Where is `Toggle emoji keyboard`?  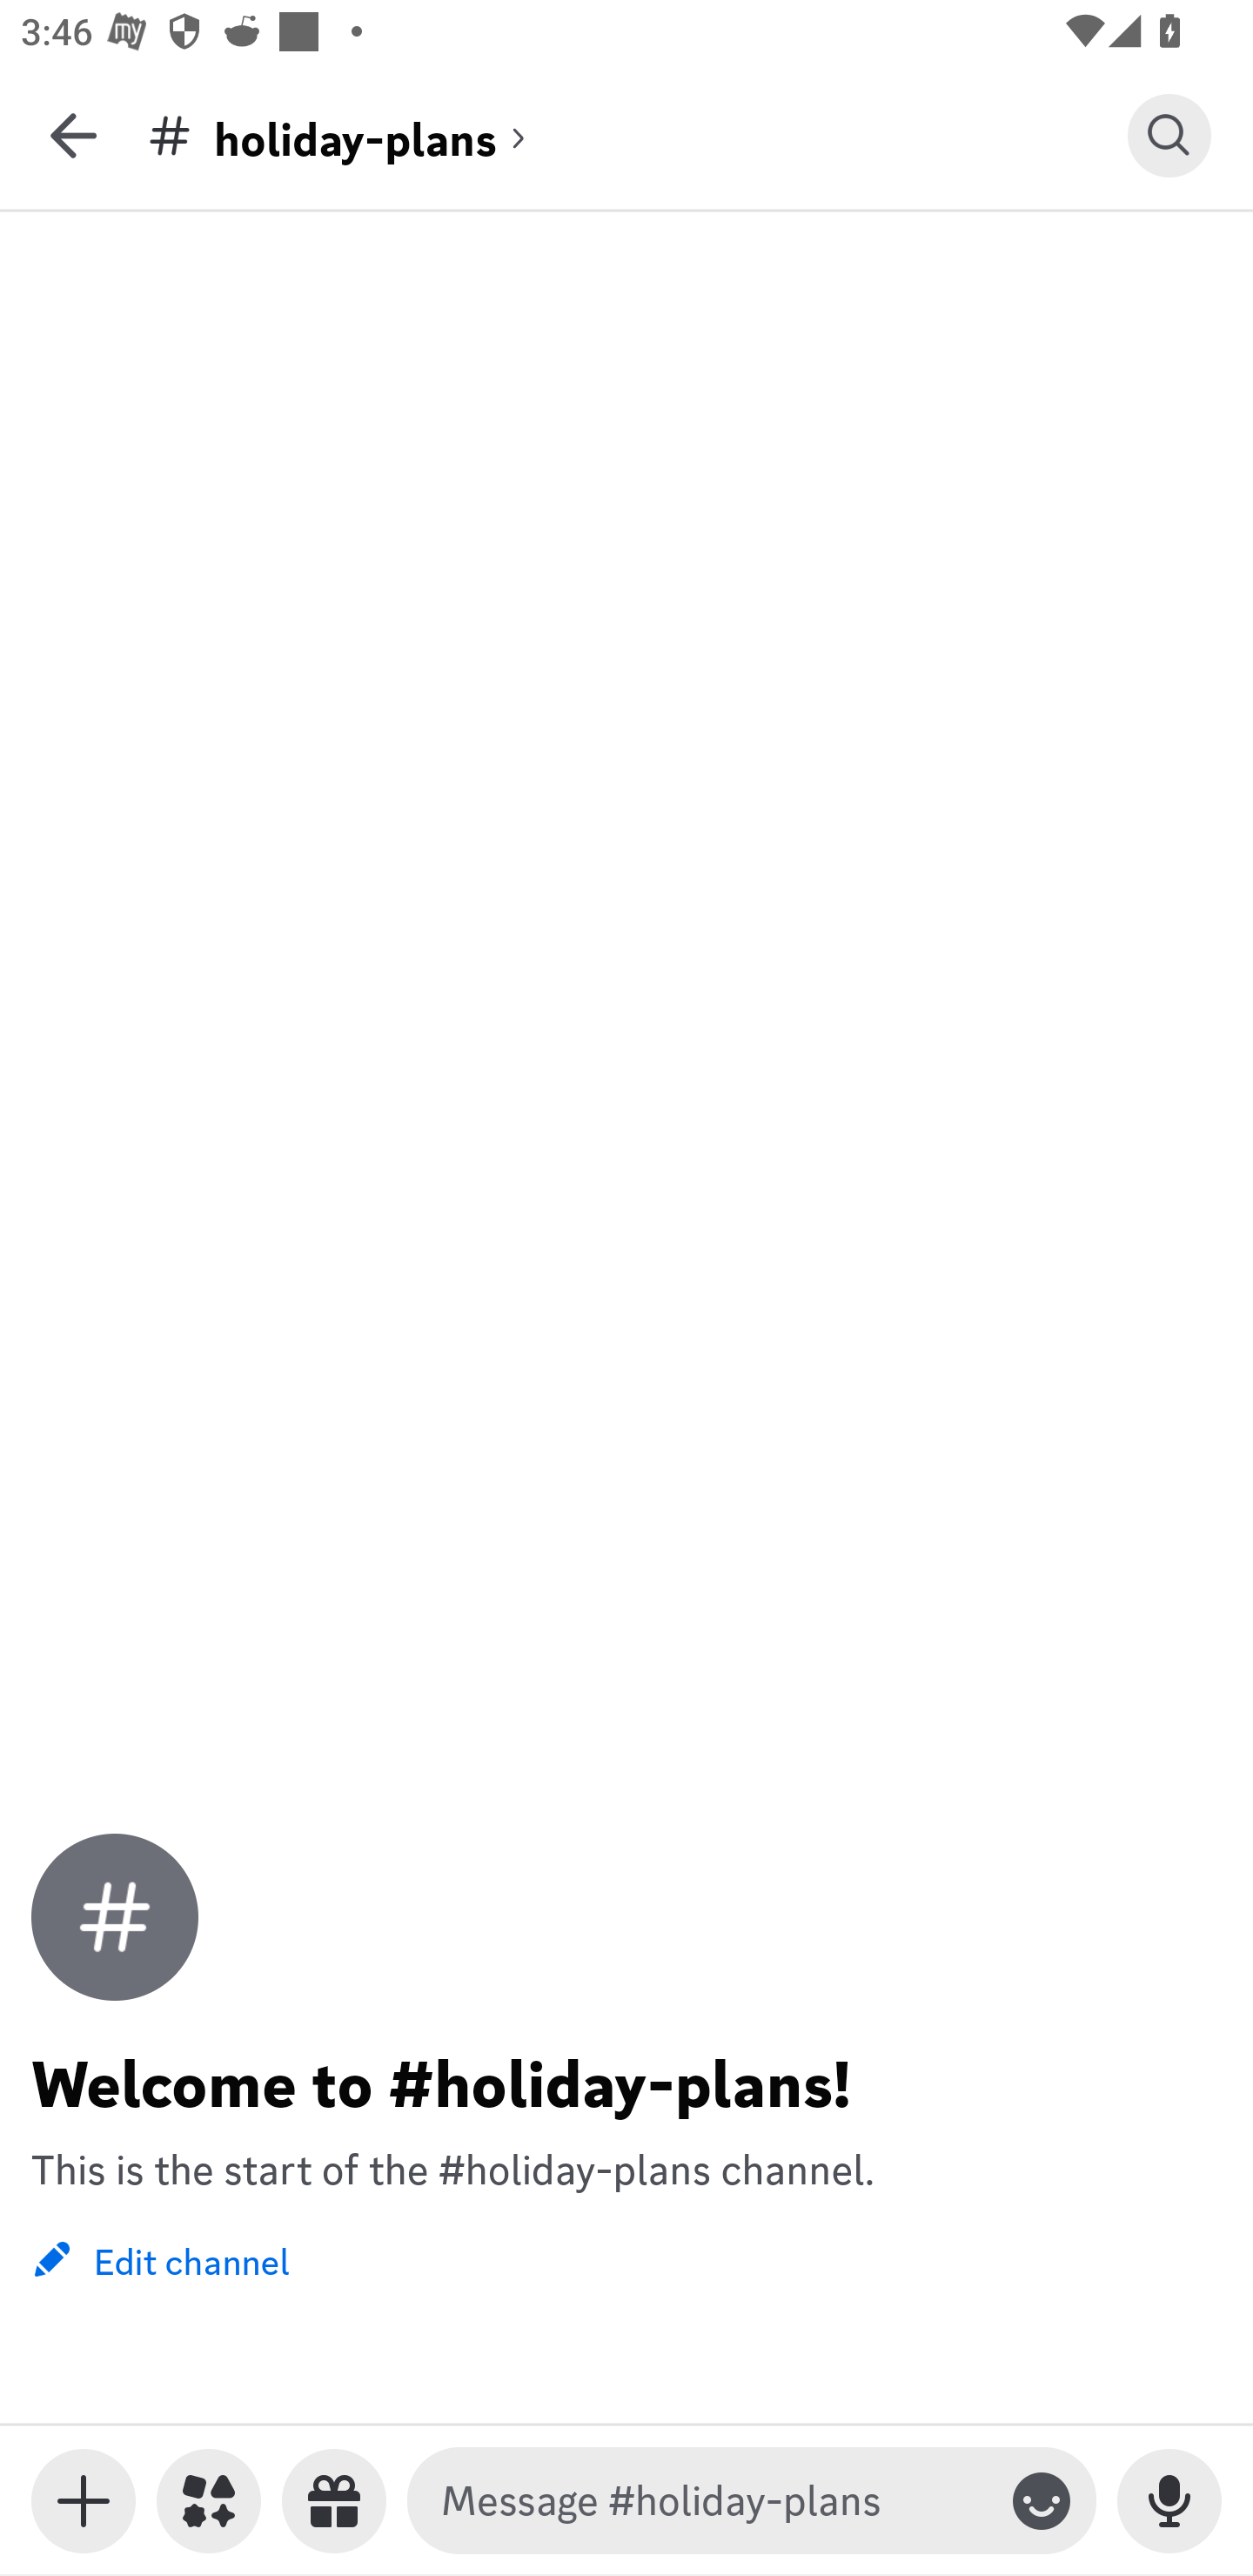
Toggle emoji keyboard is located at coordinates (1042, 2501).